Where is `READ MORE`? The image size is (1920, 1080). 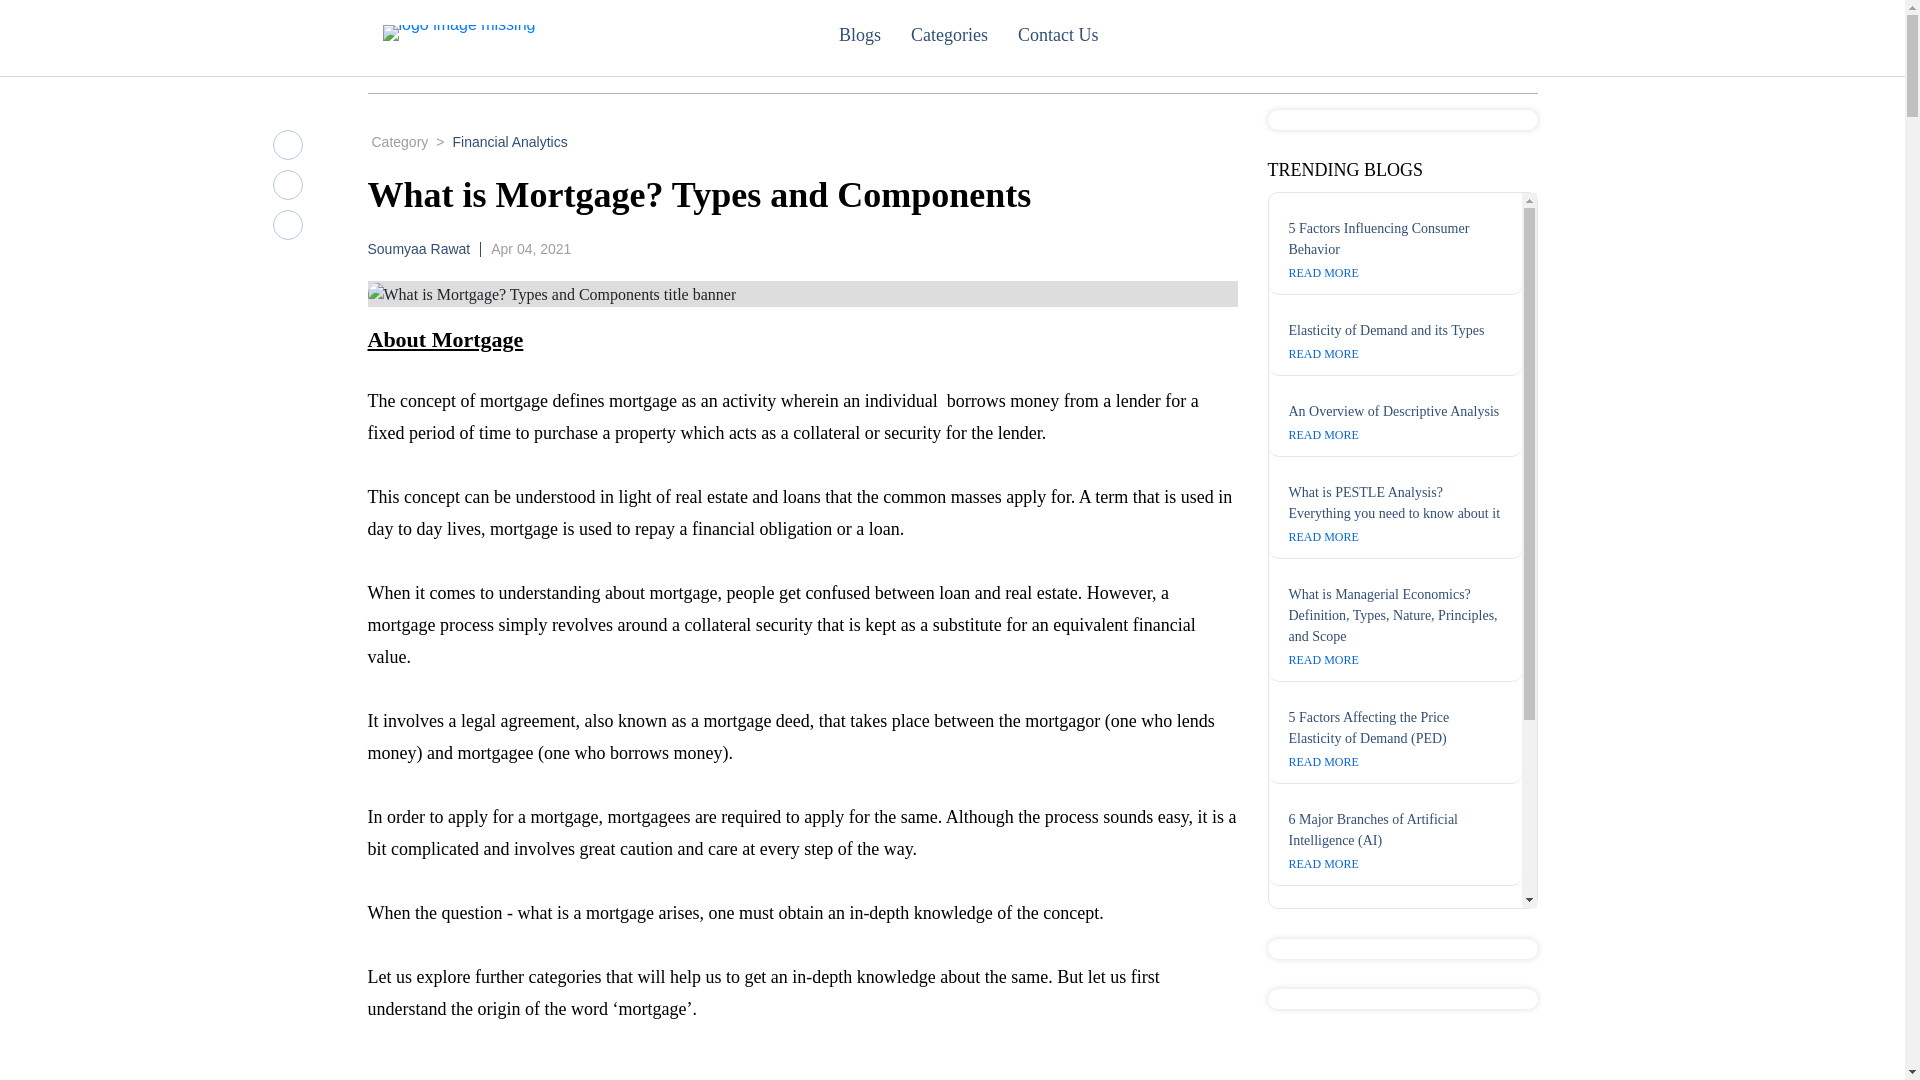
READ MORE is located at coordinates (1322, 944).